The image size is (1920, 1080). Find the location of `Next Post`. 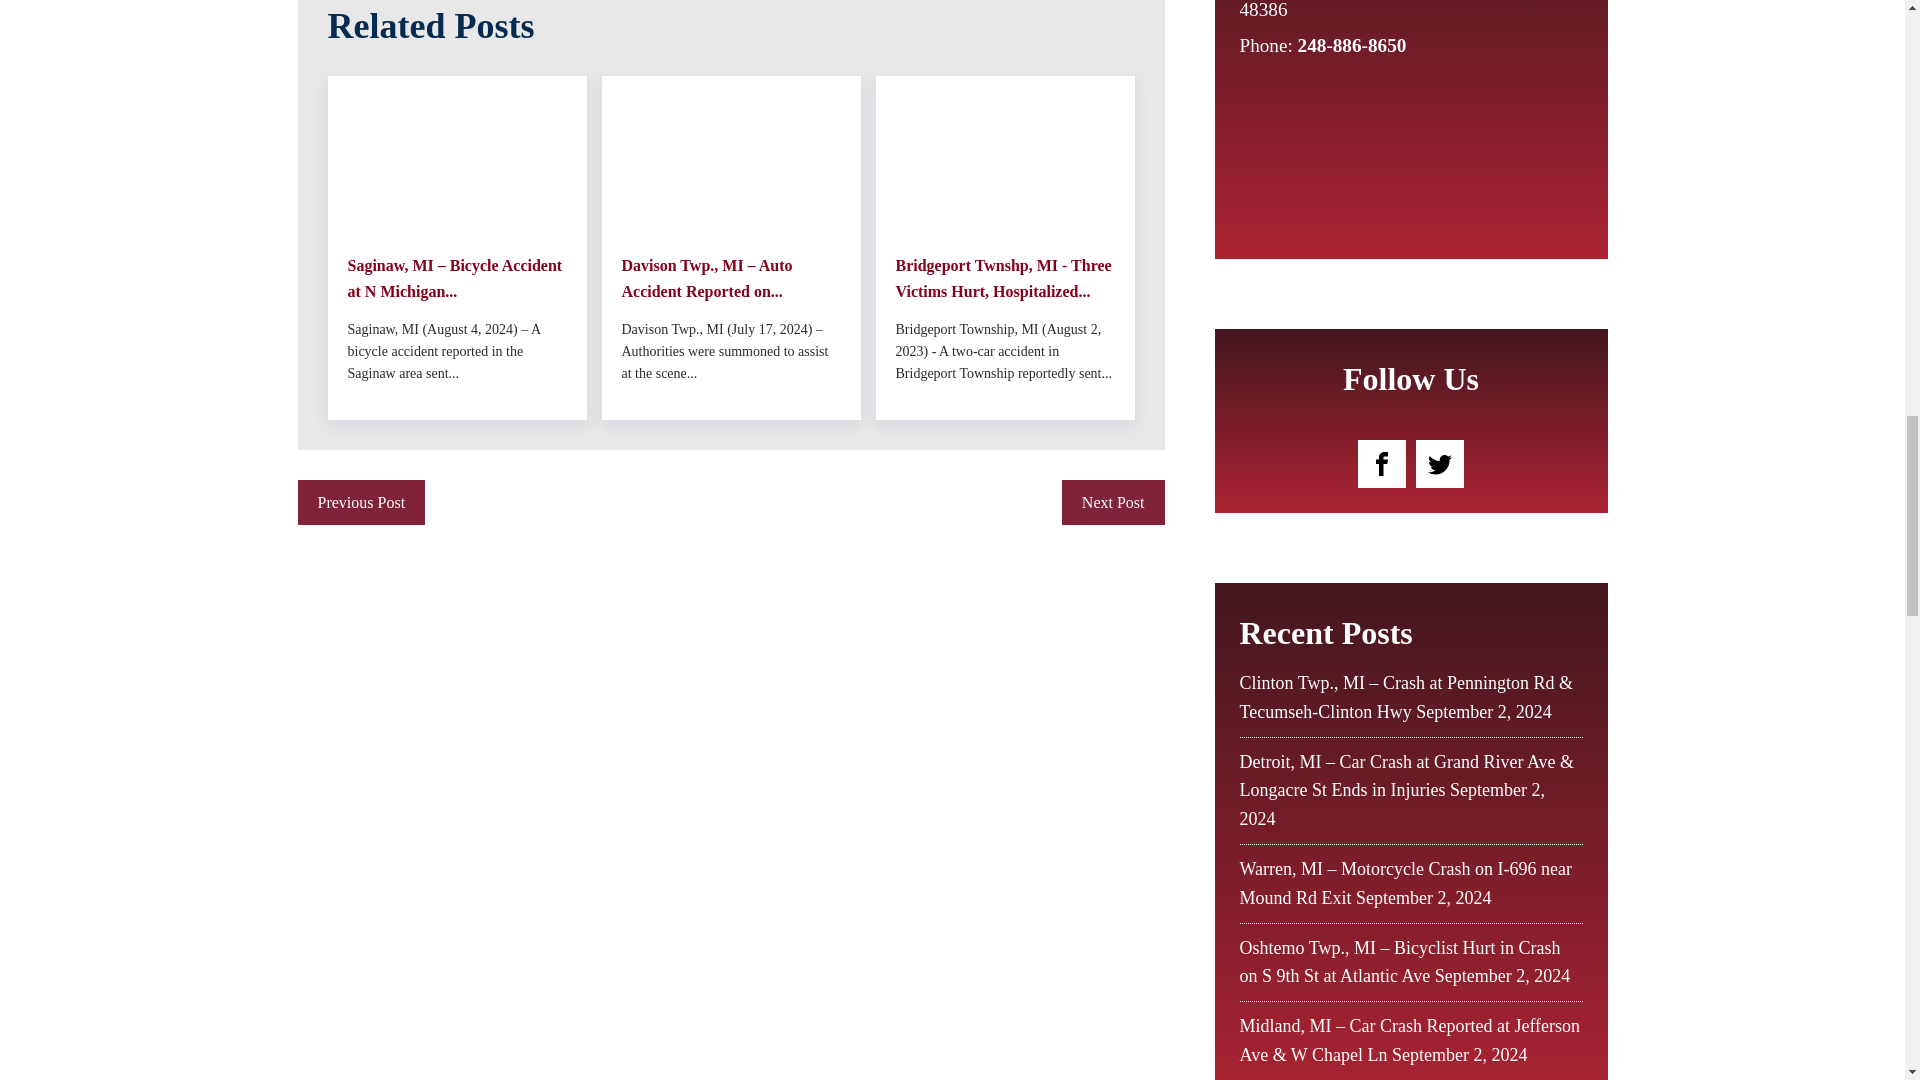

Next Post is located at coordinates (1113, 502).